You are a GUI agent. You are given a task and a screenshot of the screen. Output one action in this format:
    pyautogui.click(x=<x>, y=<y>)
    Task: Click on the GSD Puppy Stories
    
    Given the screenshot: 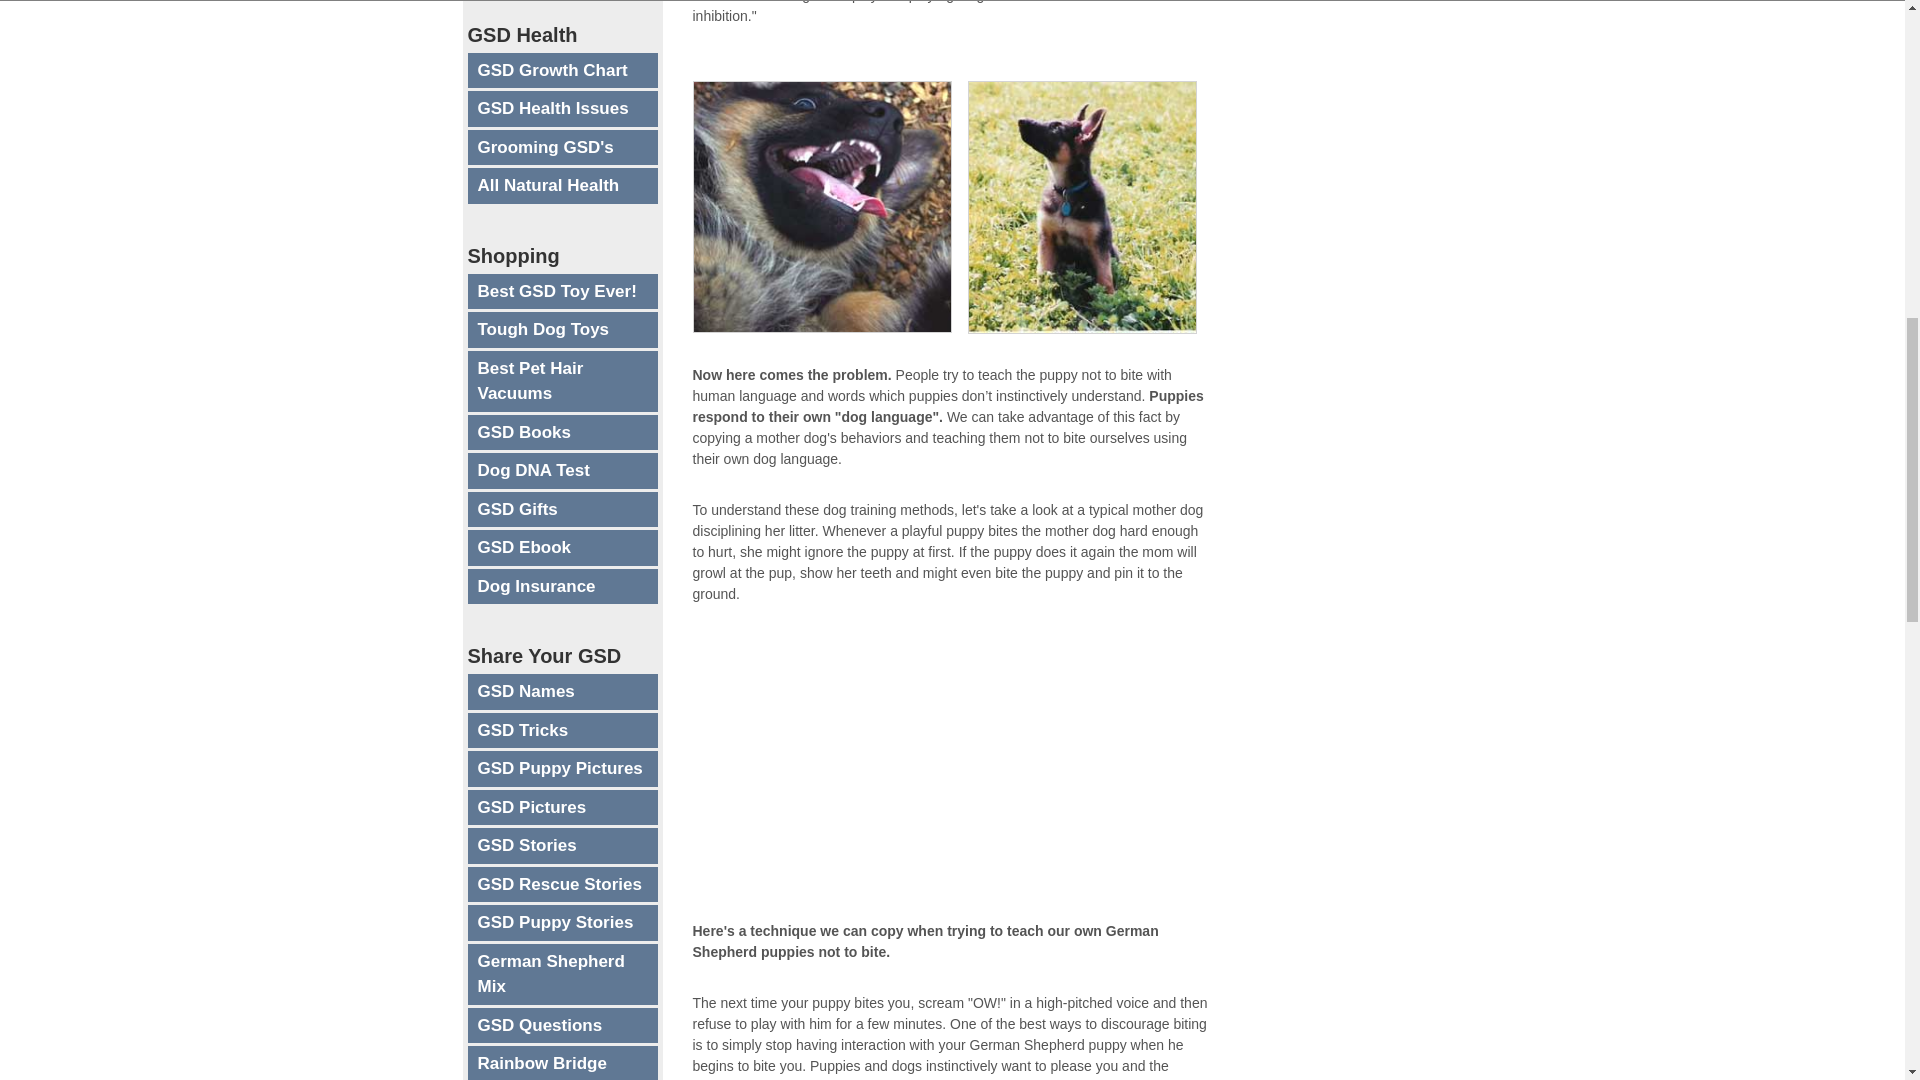 What is the action you would take?
    pyautogui.click(x=563, y=922)
    